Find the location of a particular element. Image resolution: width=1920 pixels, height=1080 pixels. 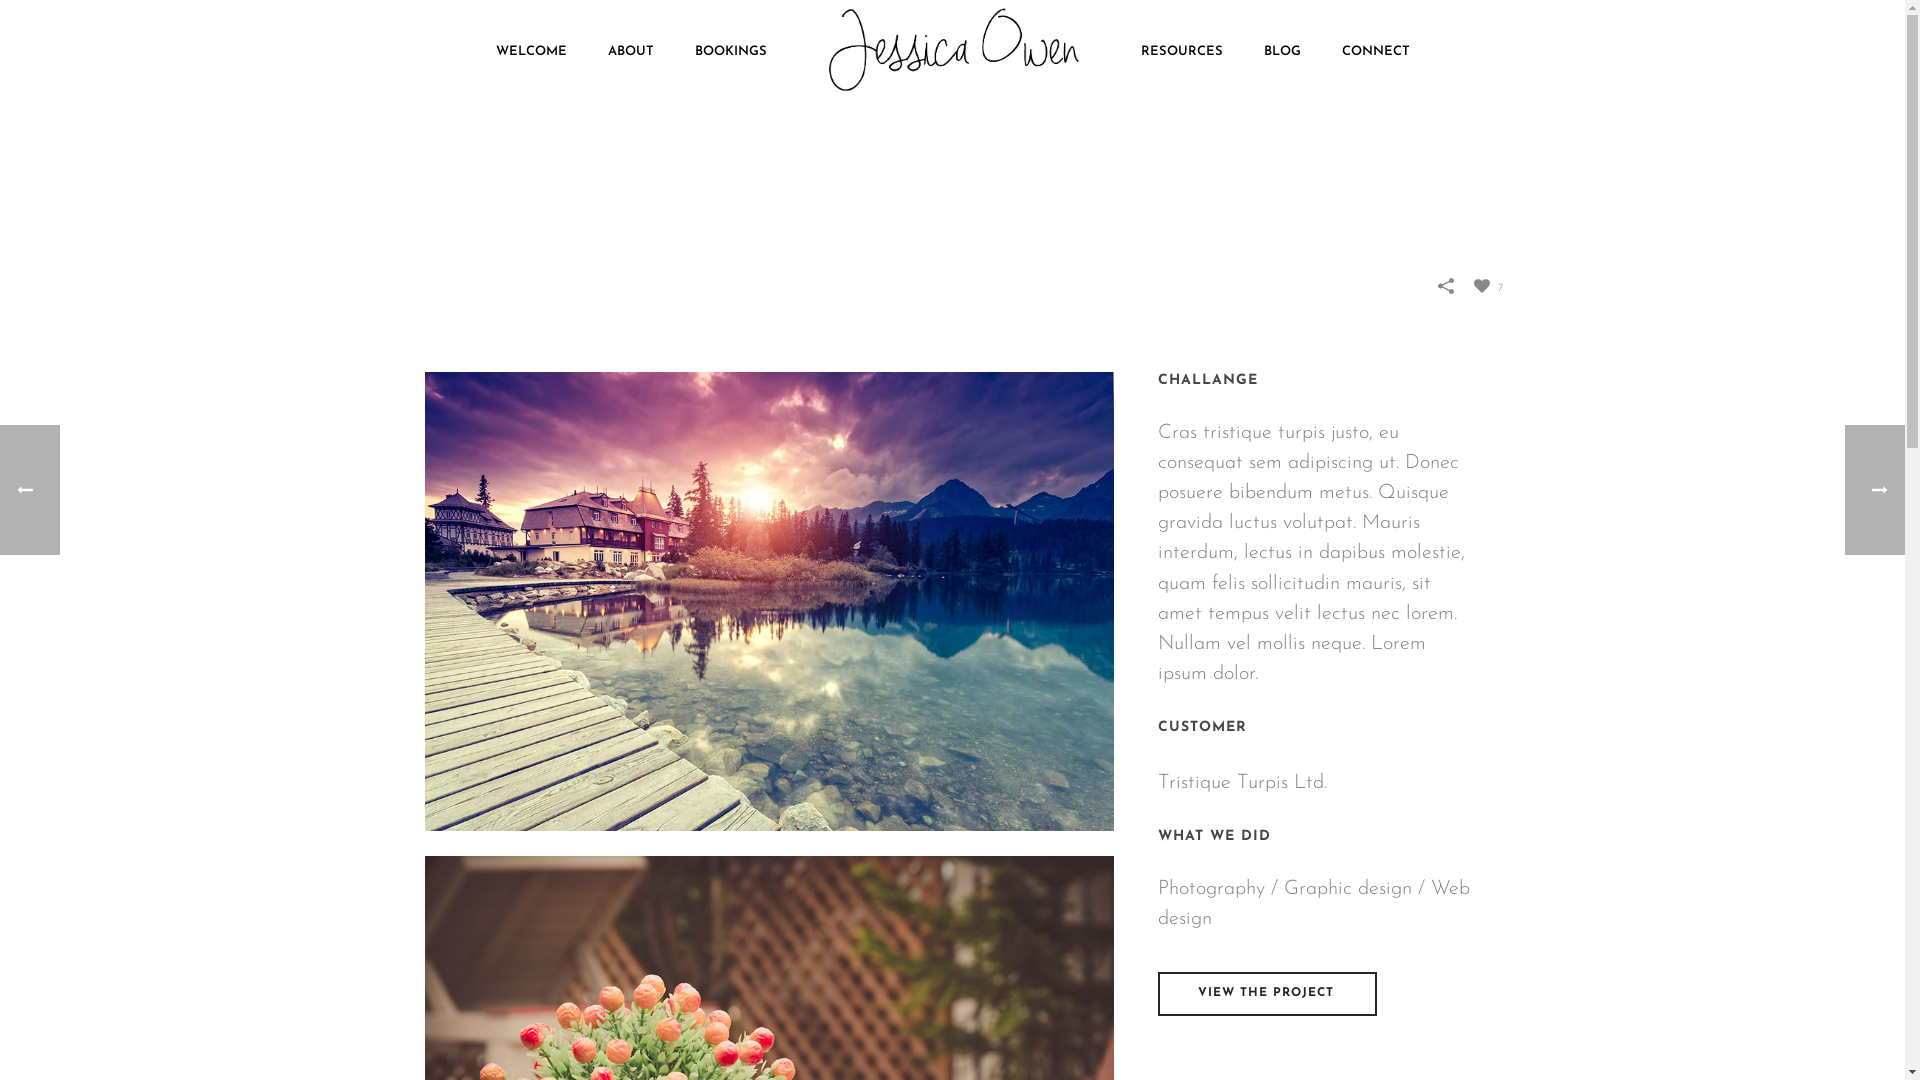

ABOUT is located at coordinates (631, 50).